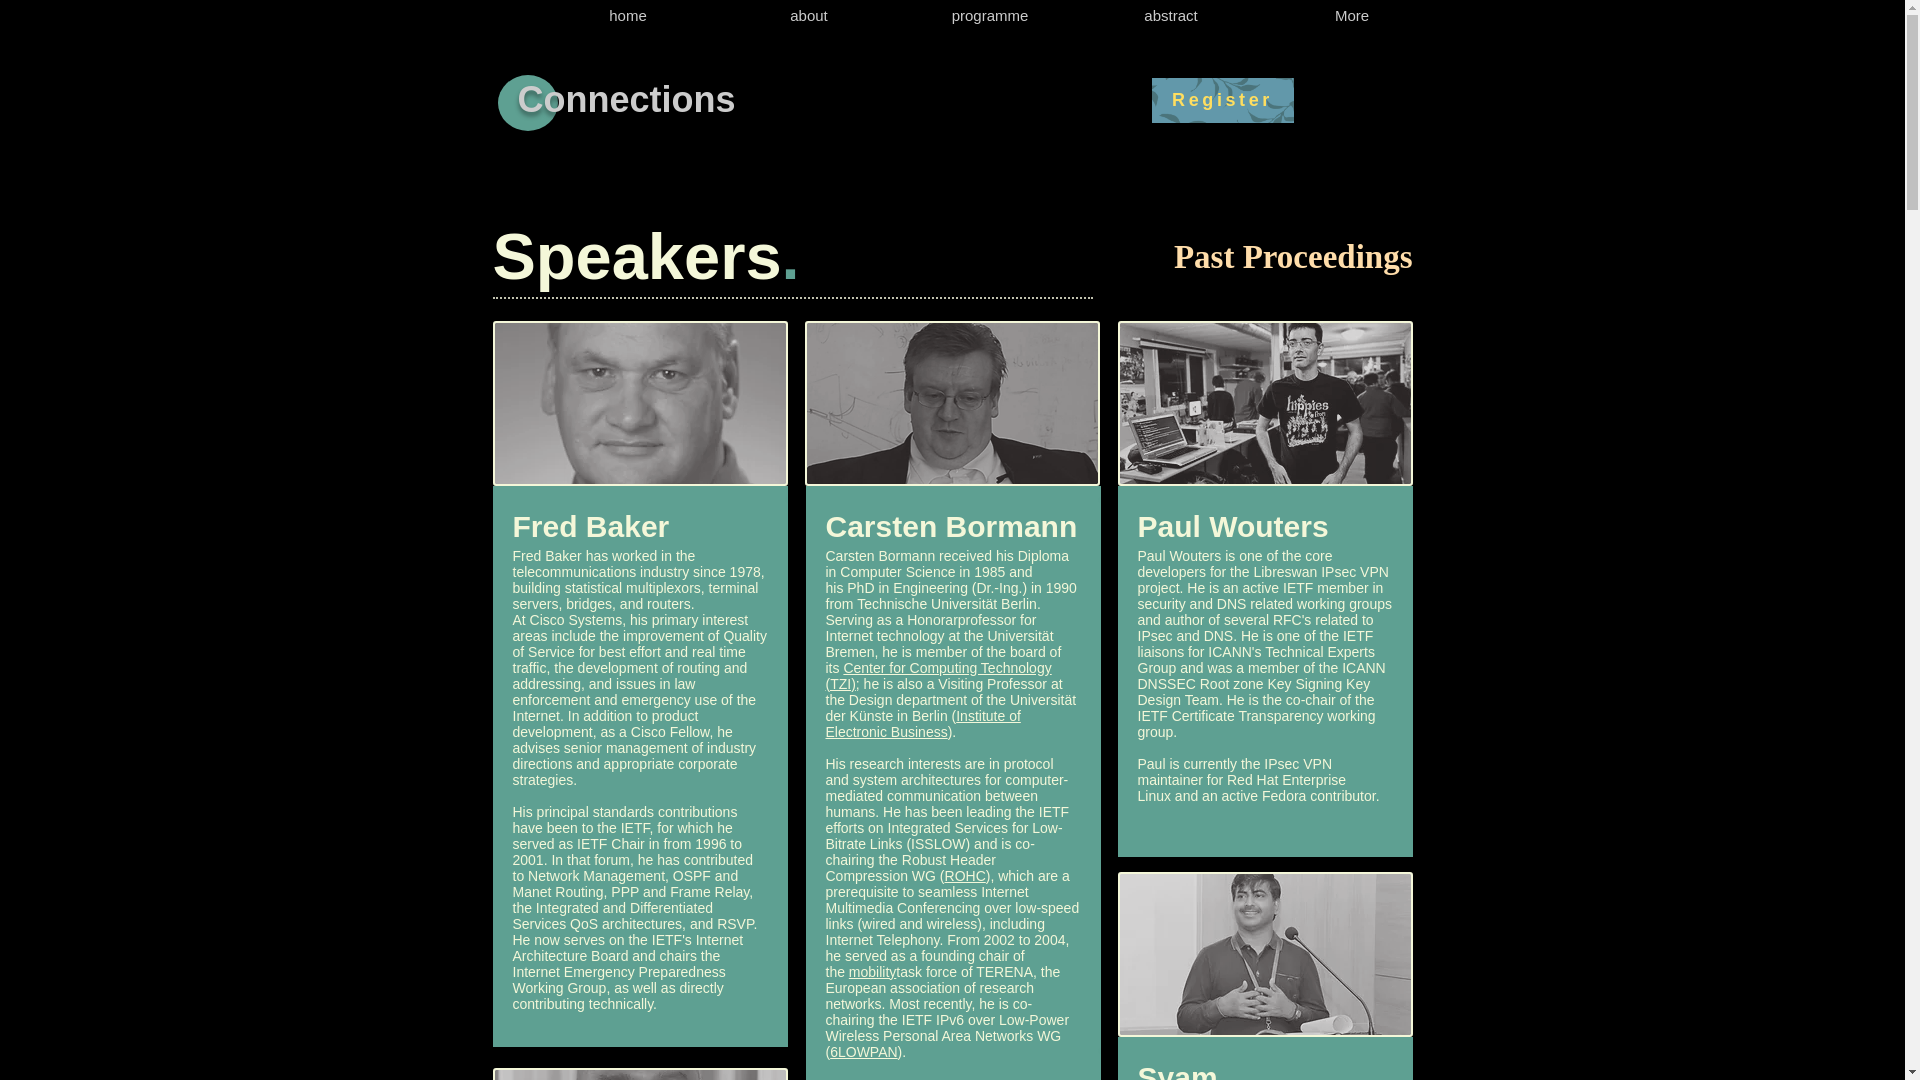 The height and width of the screenshot is (1080, 1920). I want to click on home, so click(628, 16).